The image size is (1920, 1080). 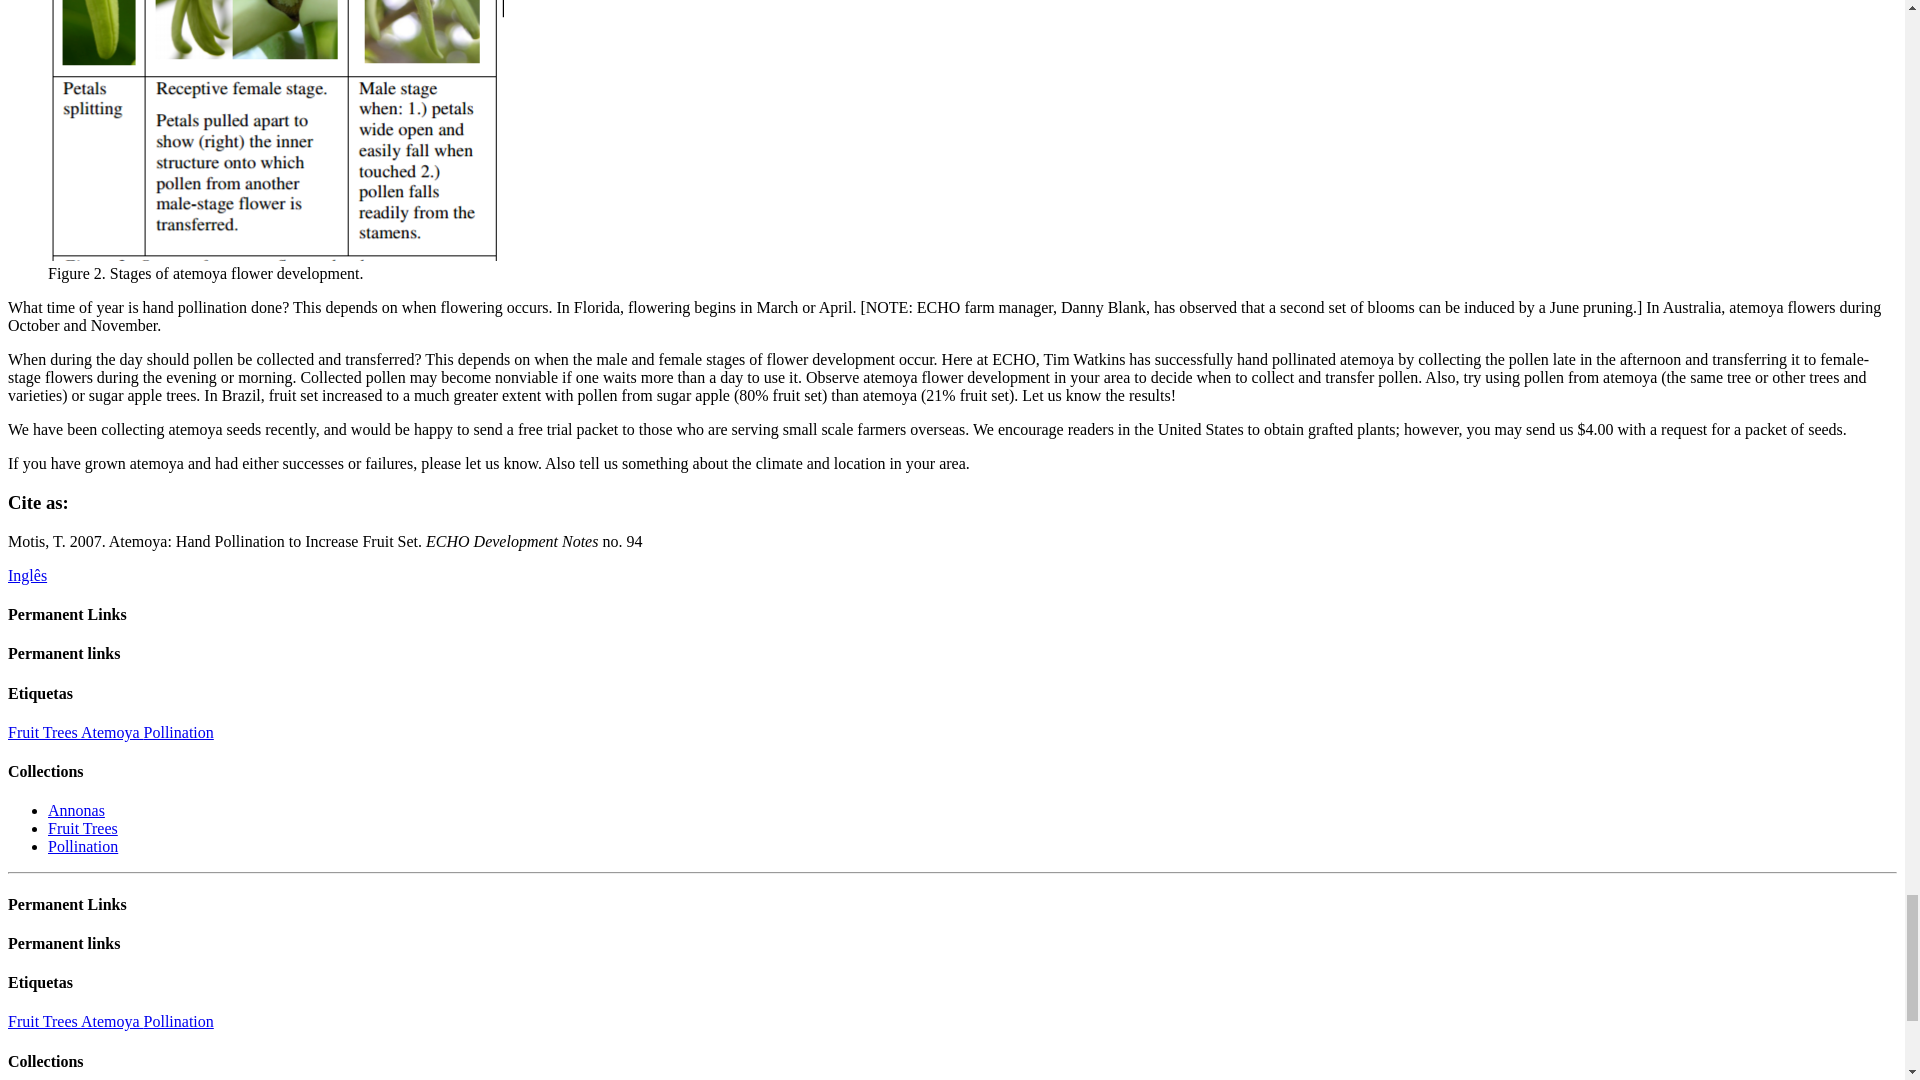 What do you see at coordinates (178, 732) in the screenshot?
I see `Pollination` at bounding box center [178, 732].